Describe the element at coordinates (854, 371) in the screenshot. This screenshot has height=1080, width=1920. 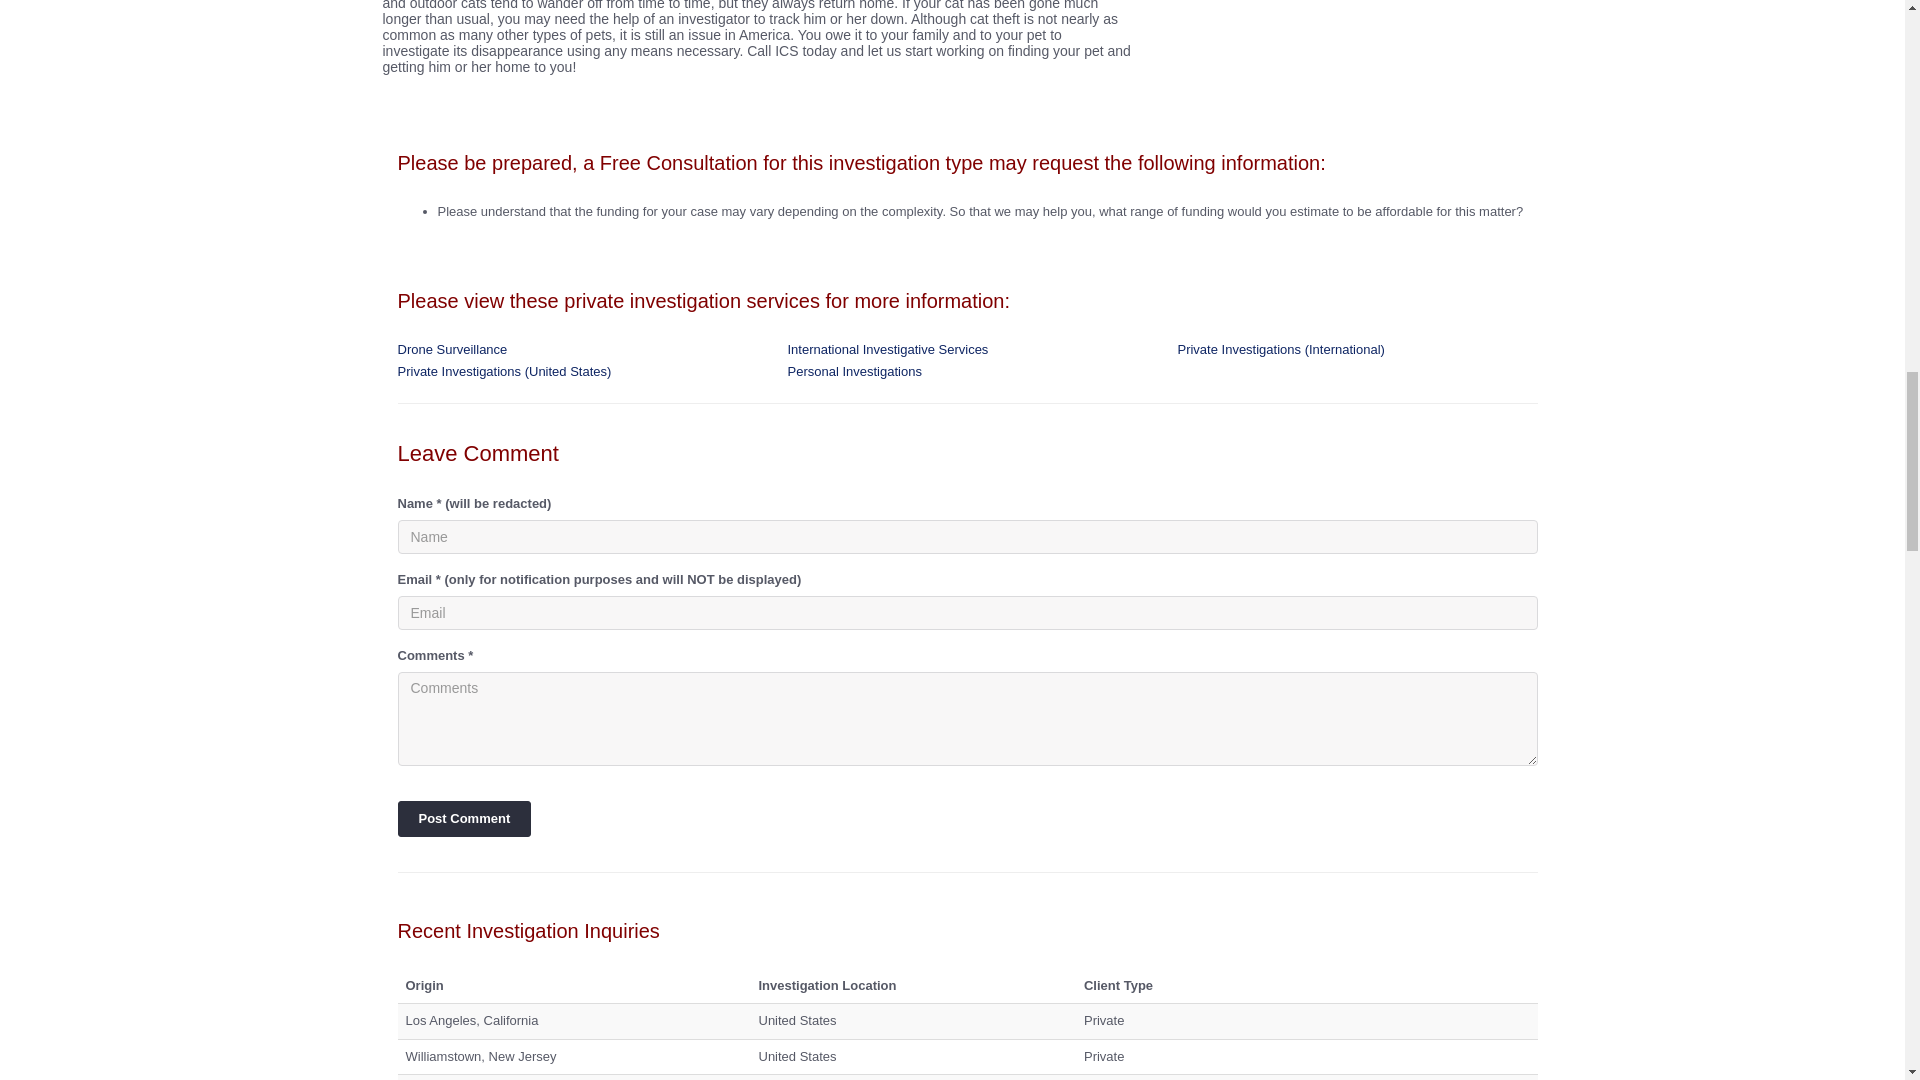
I see `Personal Investigations` at that location.